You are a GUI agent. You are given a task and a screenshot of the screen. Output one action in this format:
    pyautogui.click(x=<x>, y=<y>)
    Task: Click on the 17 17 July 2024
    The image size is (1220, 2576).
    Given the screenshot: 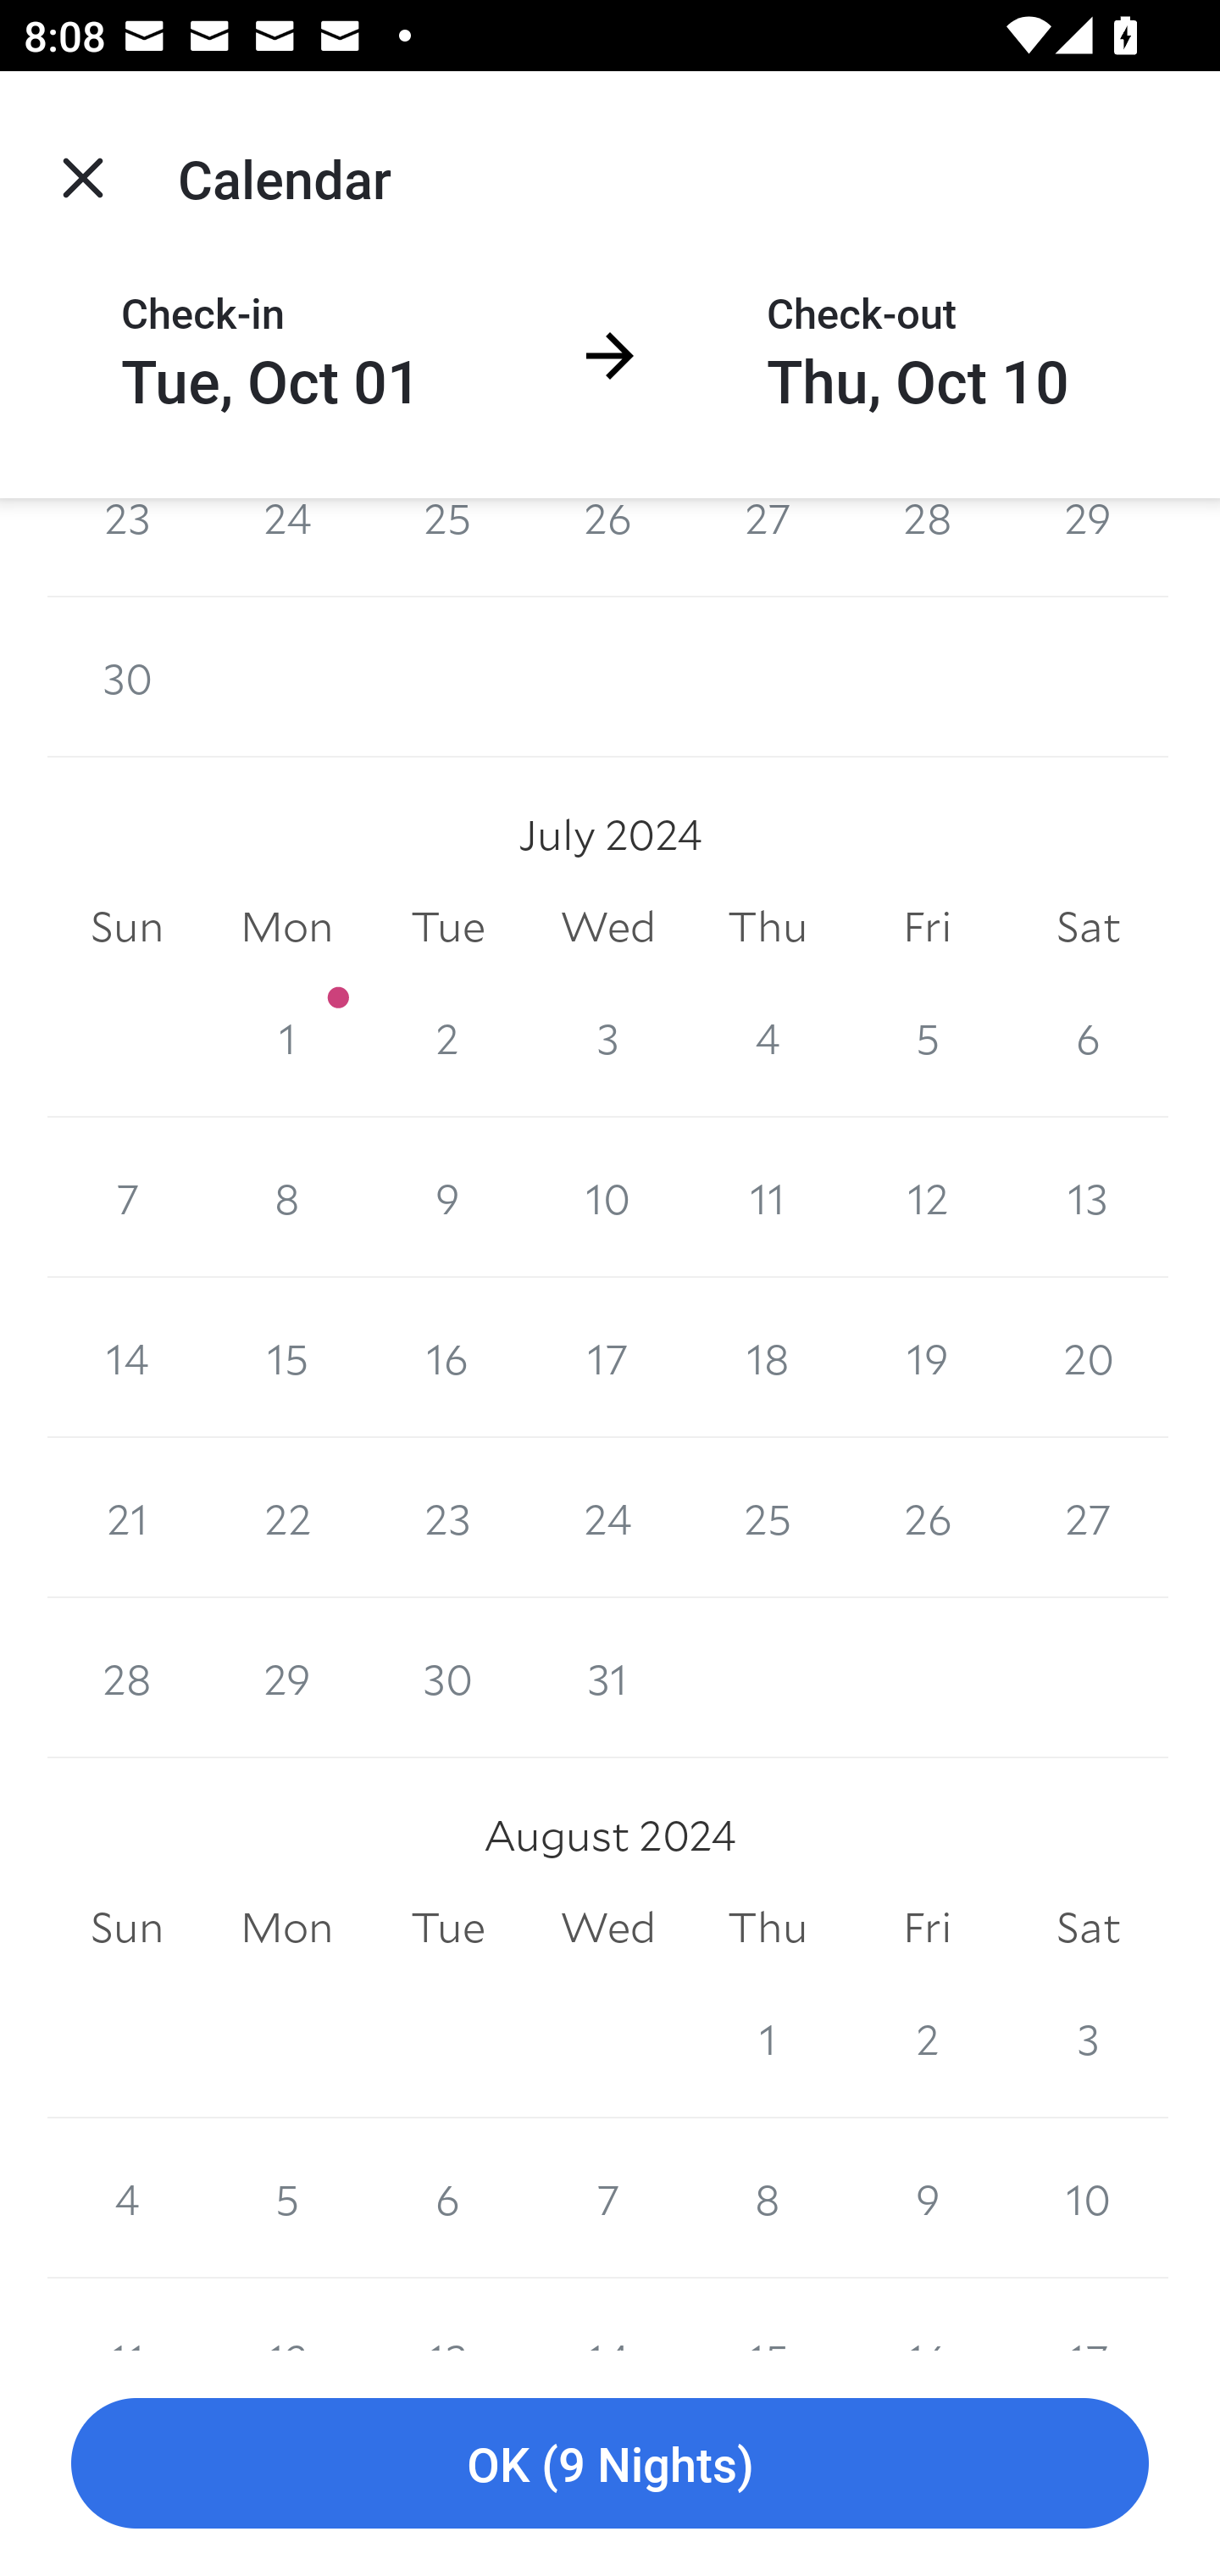 What is the action you would take?
    pyautogui.click(x=608, y=1357)
    